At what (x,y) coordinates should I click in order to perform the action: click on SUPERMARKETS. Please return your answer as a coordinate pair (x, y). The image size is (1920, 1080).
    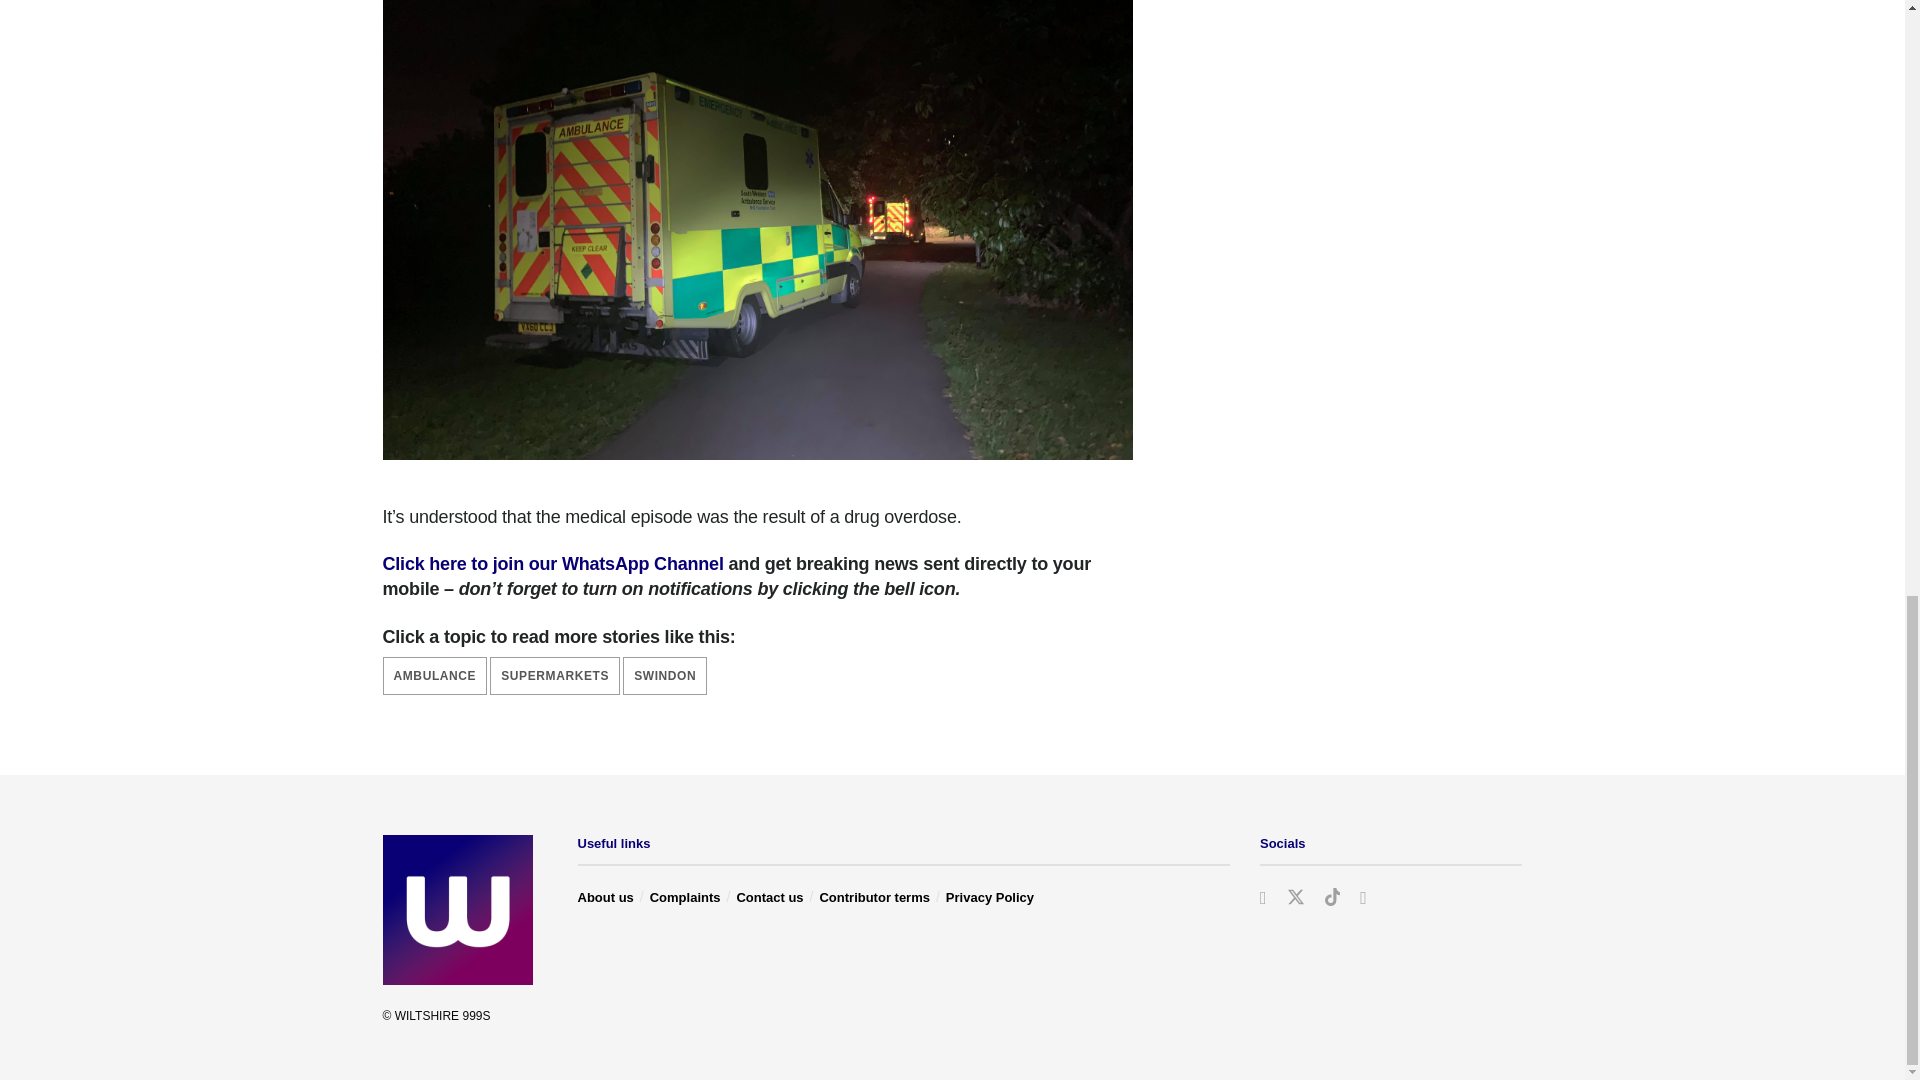
    Looking at the image, I should click on (554, 676).